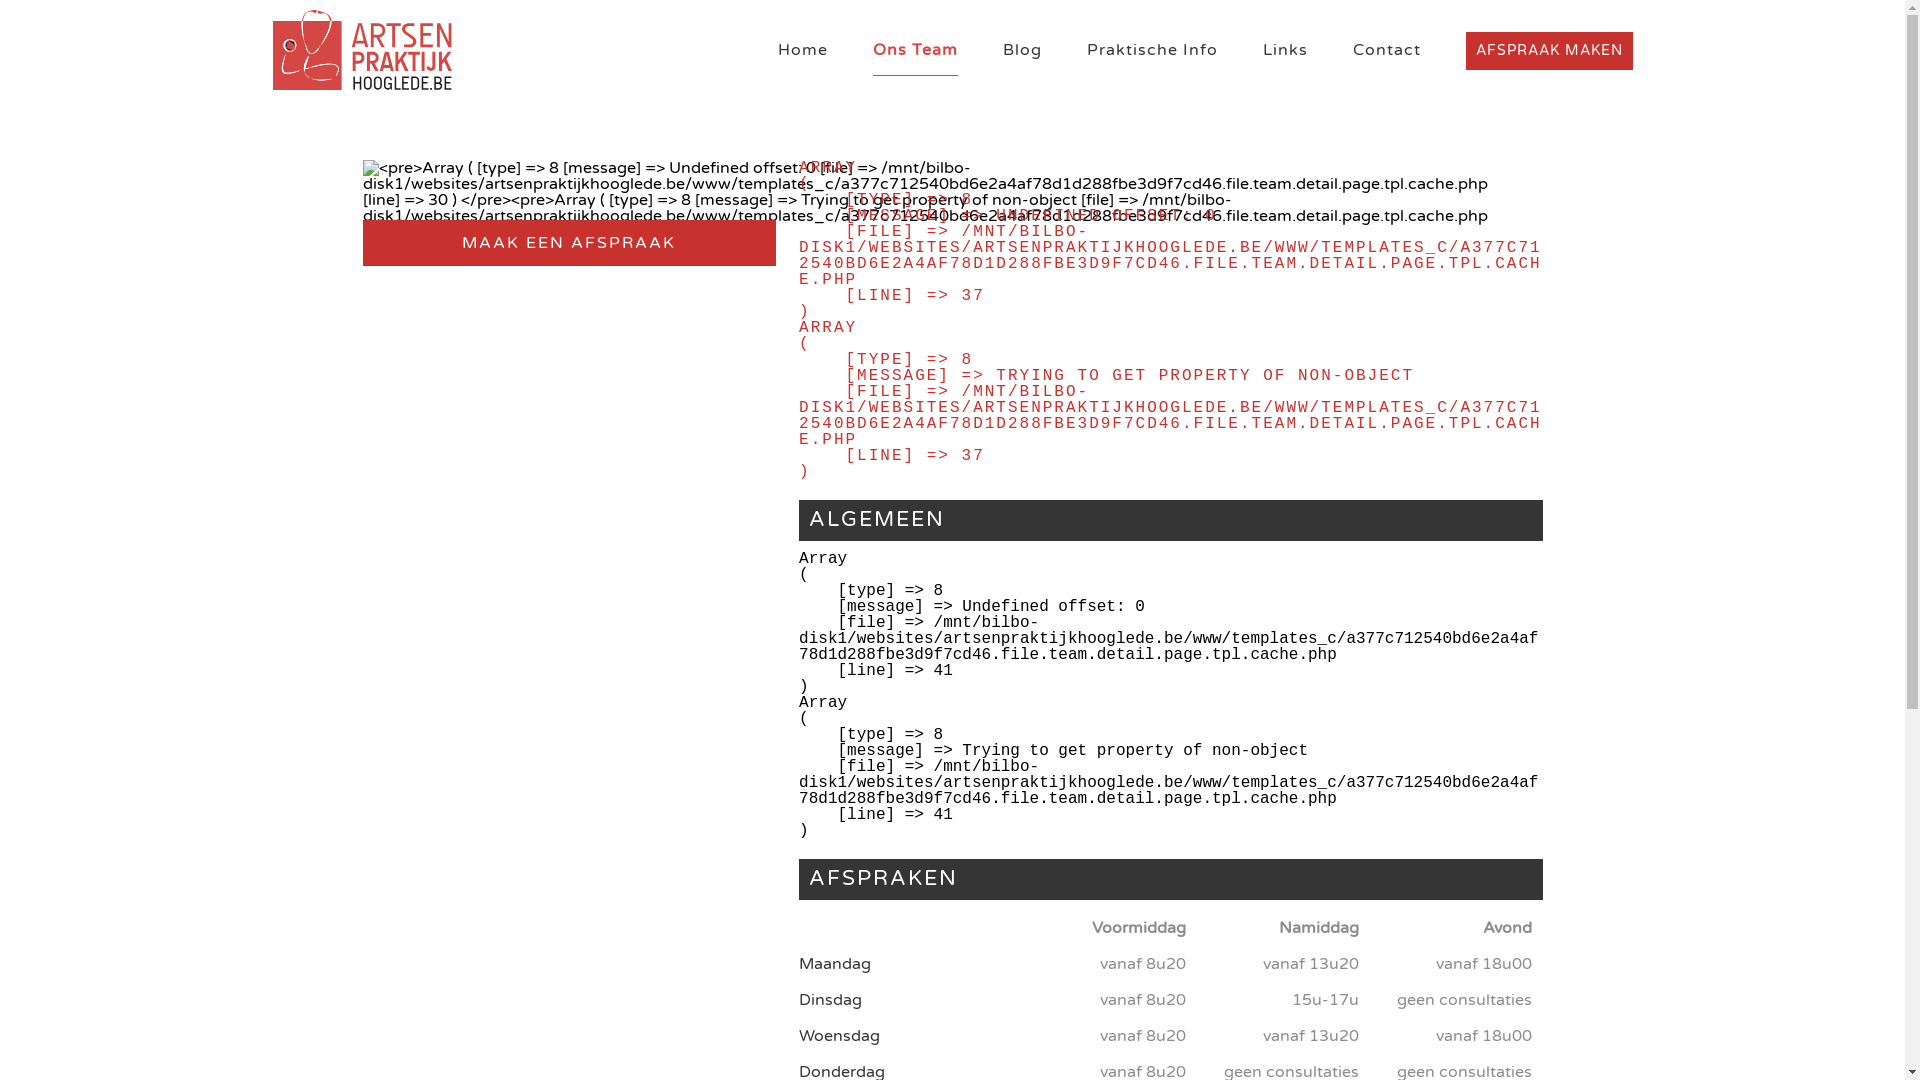  What do you see at coordinates (1022, 50) in the screenshot?
I see `Blog` at bounding box center [1022, 50].